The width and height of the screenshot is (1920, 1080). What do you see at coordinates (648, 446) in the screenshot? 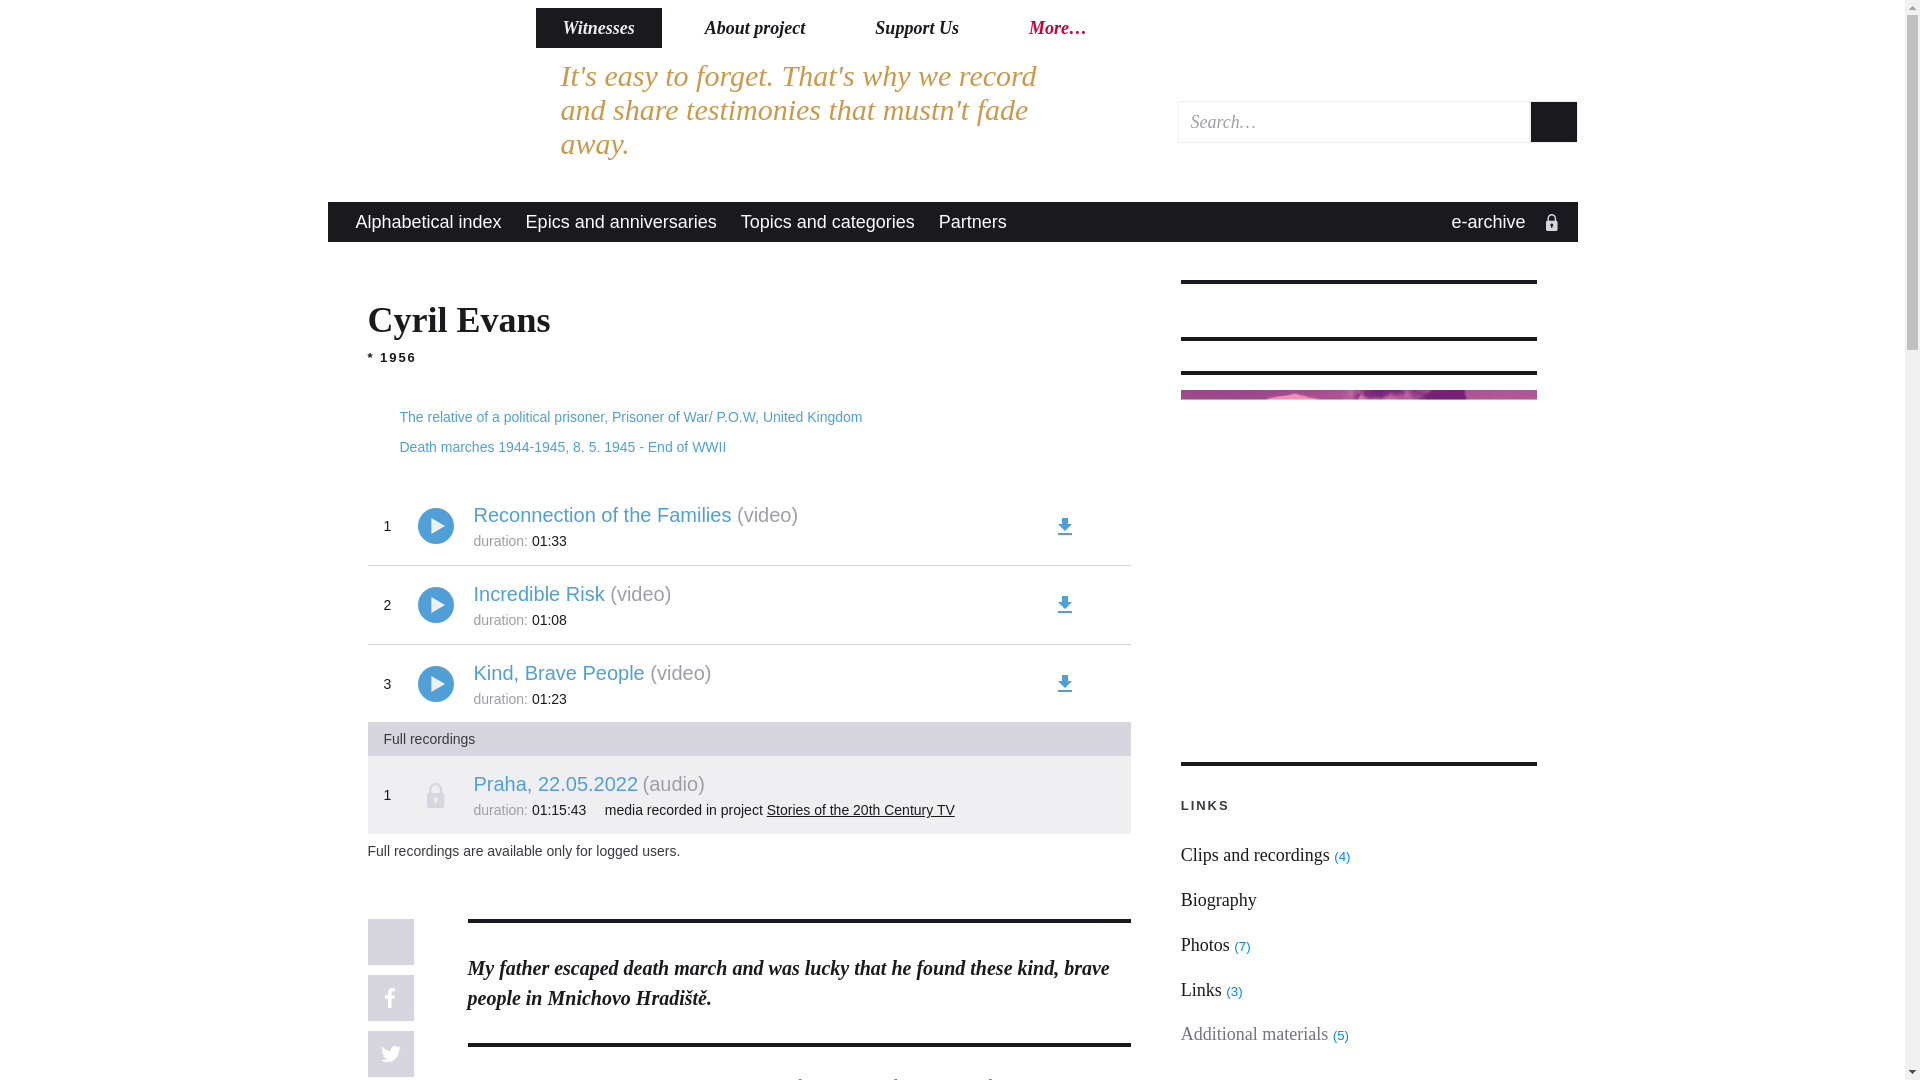
I see `8. 5. 1945 - End of WWII` at bounding box center [648, 446].